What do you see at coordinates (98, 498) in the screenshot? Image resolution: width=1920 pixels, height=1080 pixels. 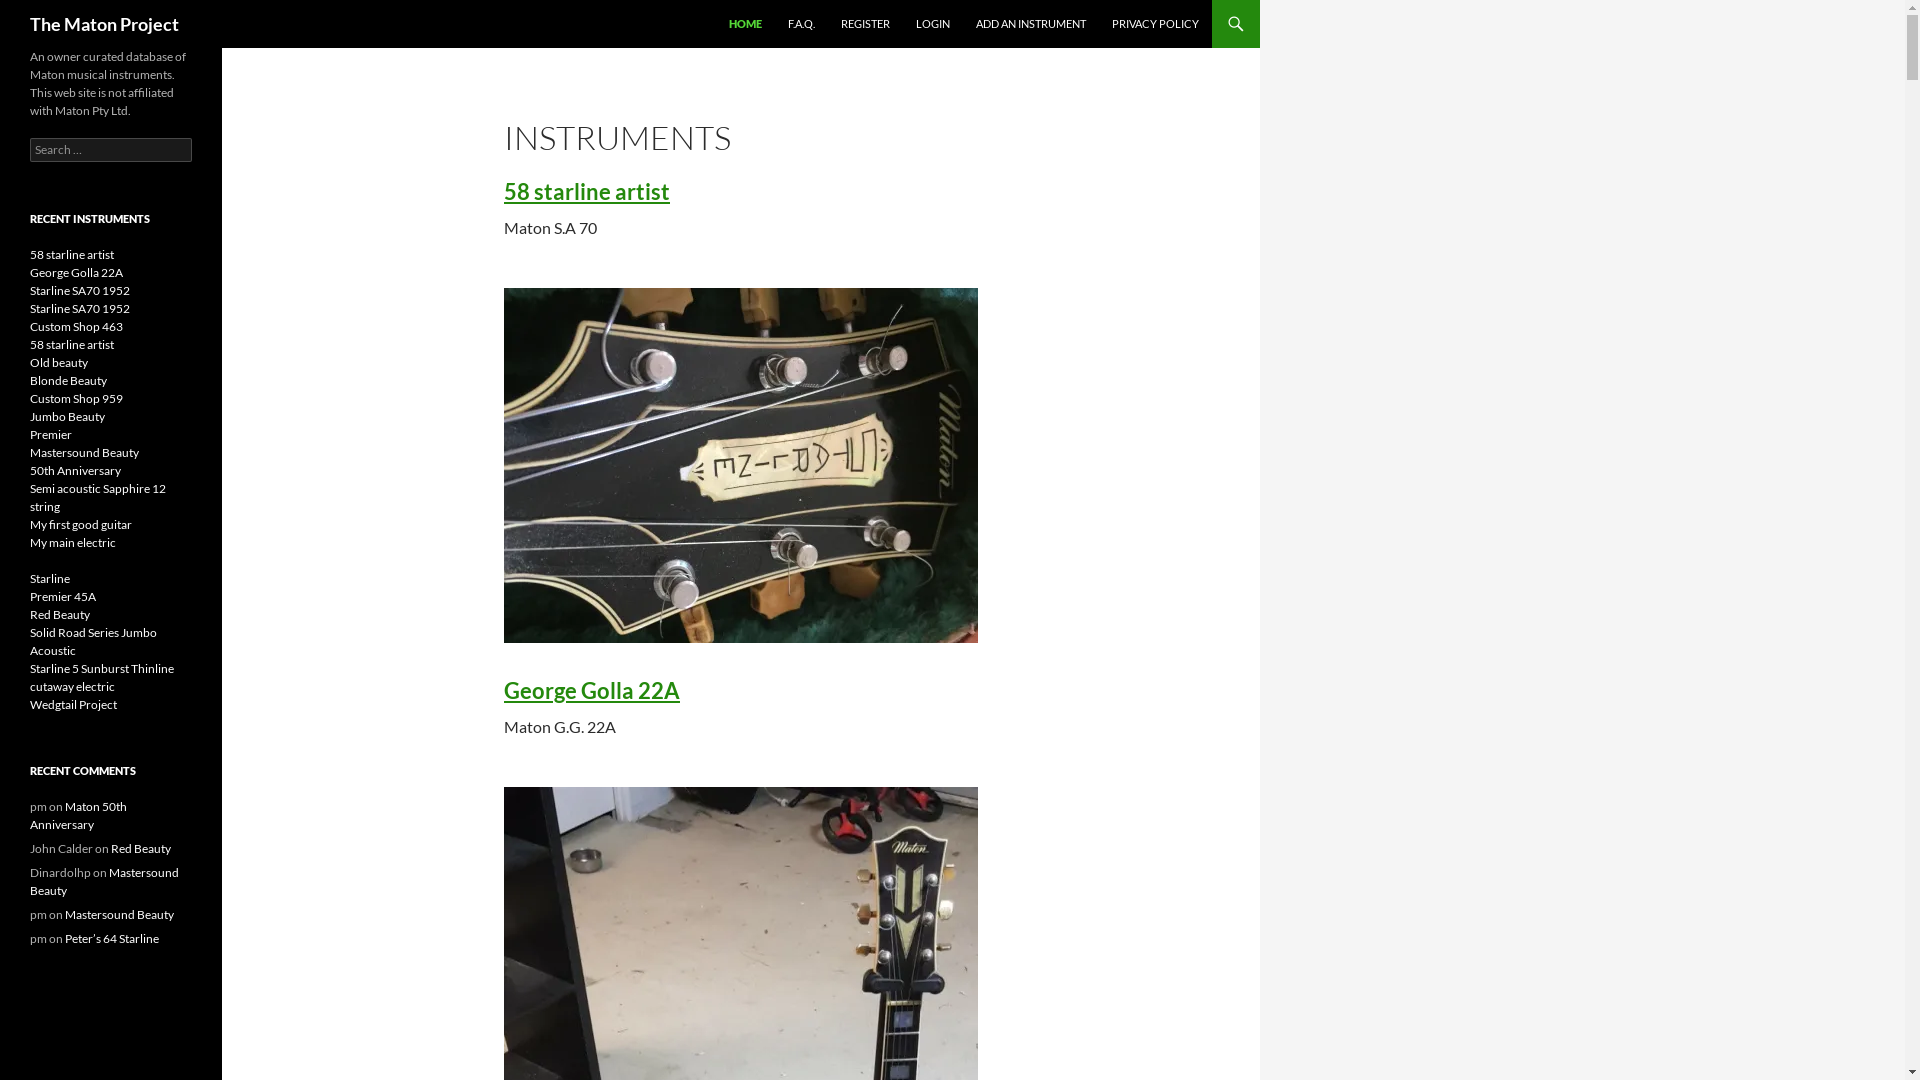 I see `Semi acoustic Sapphire 12 string` at bounding box center [98, 498].